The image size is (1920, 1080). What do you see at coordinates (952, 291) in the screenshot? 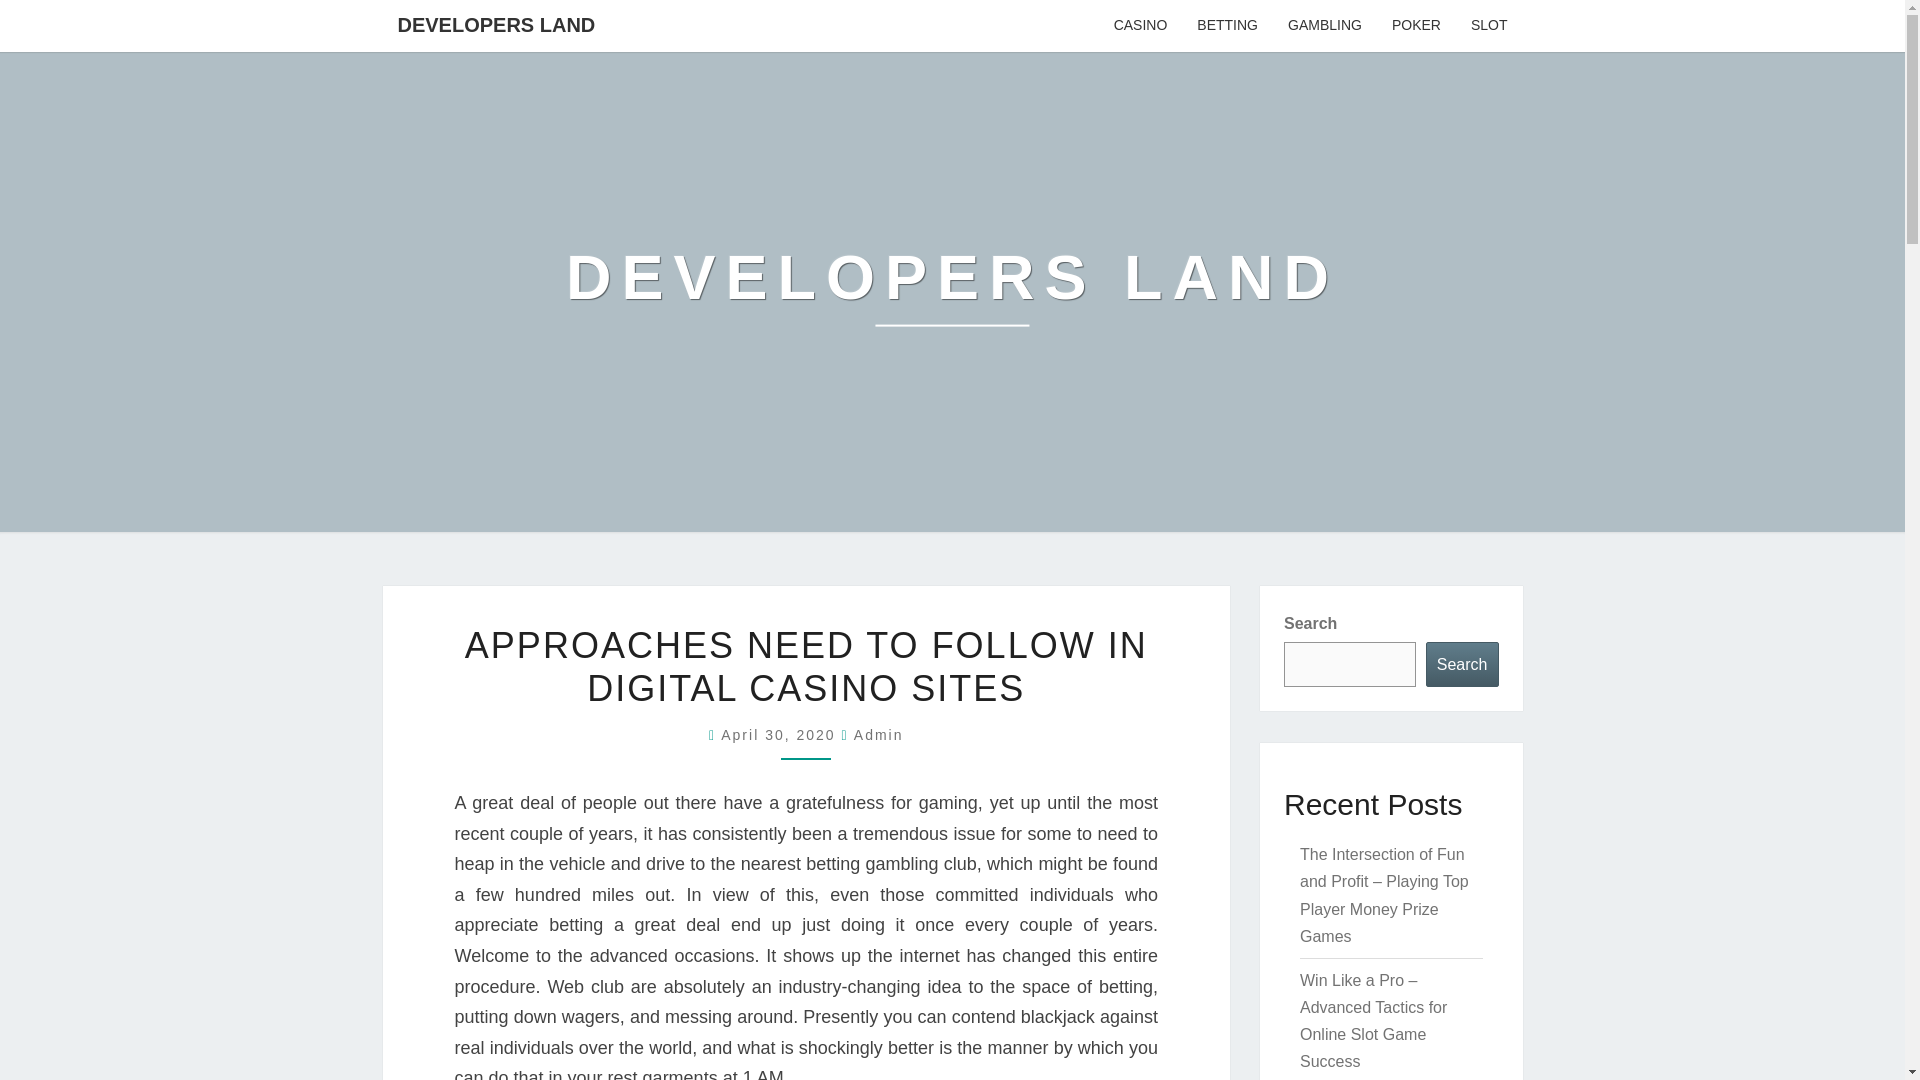
I see `DEVELOPERS LAND` at bounding box center [952, 291].